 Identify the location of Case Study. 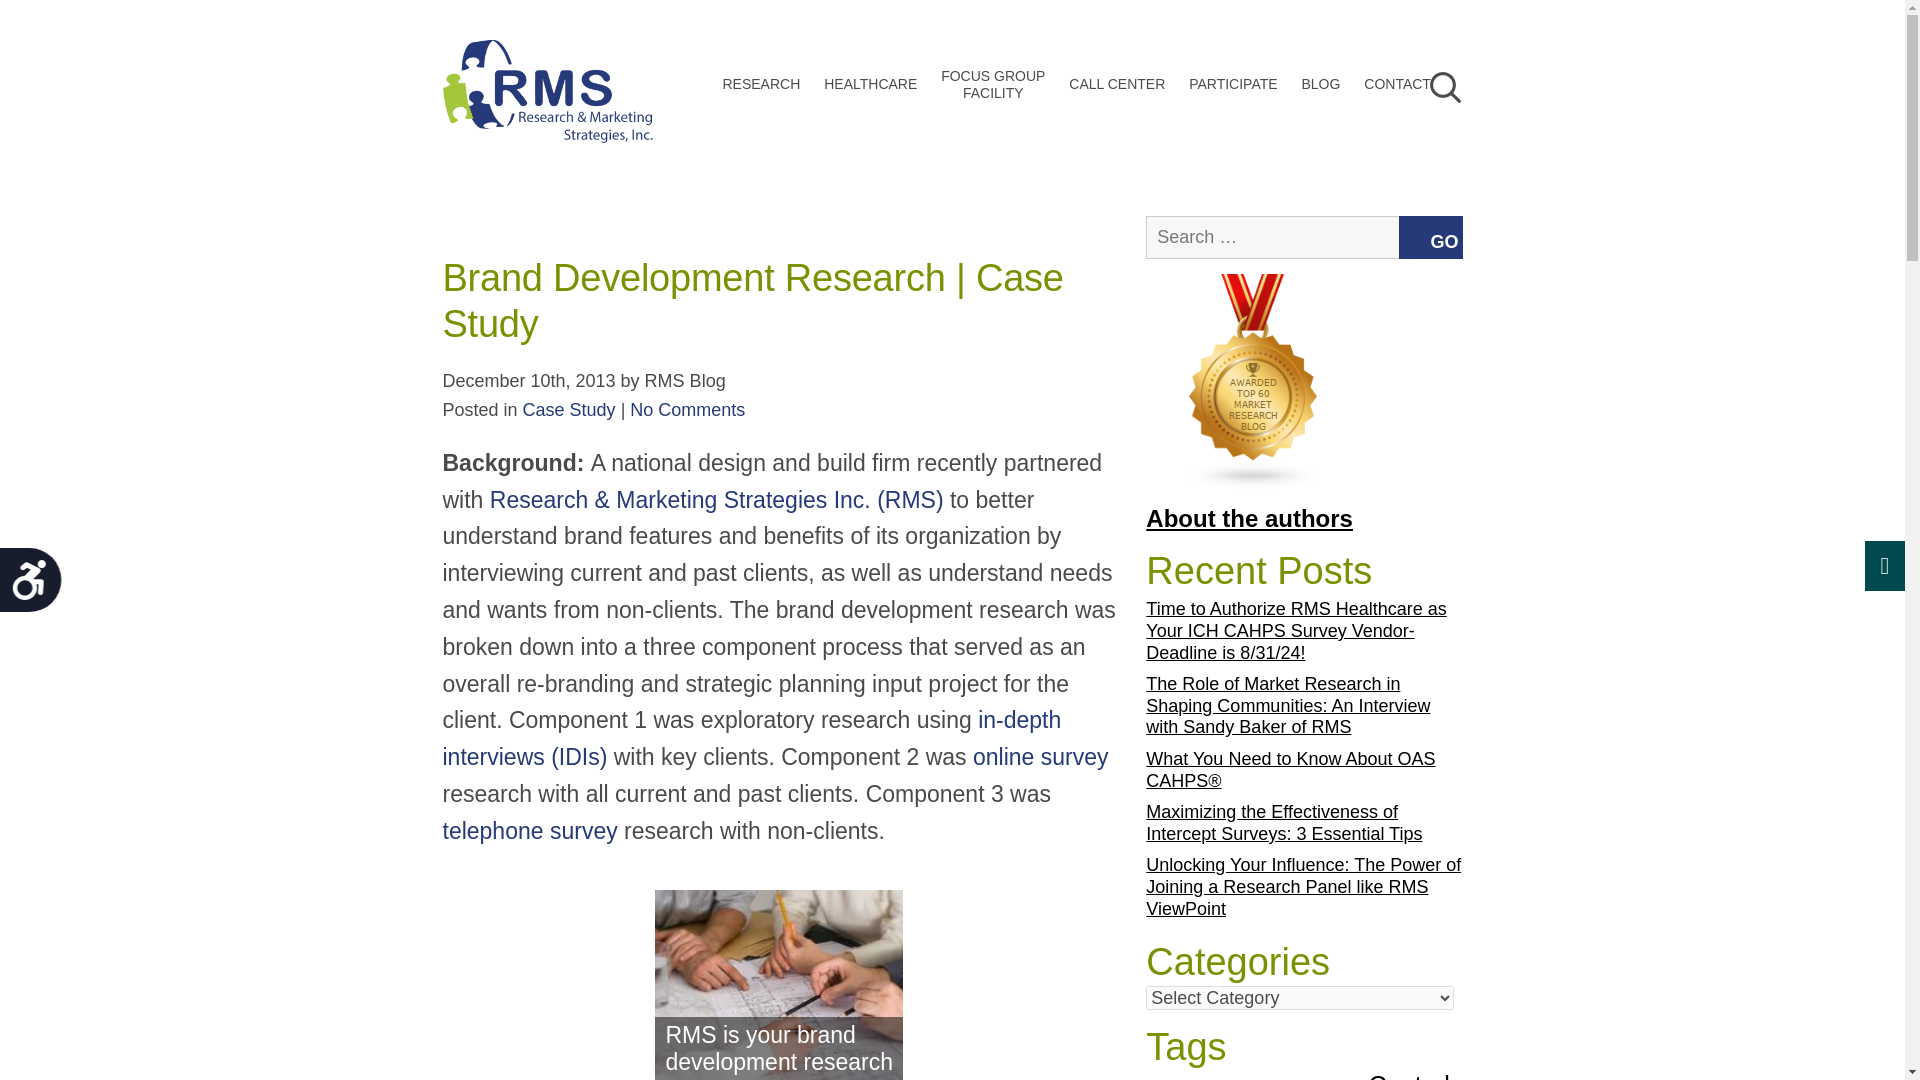
(992, 84).